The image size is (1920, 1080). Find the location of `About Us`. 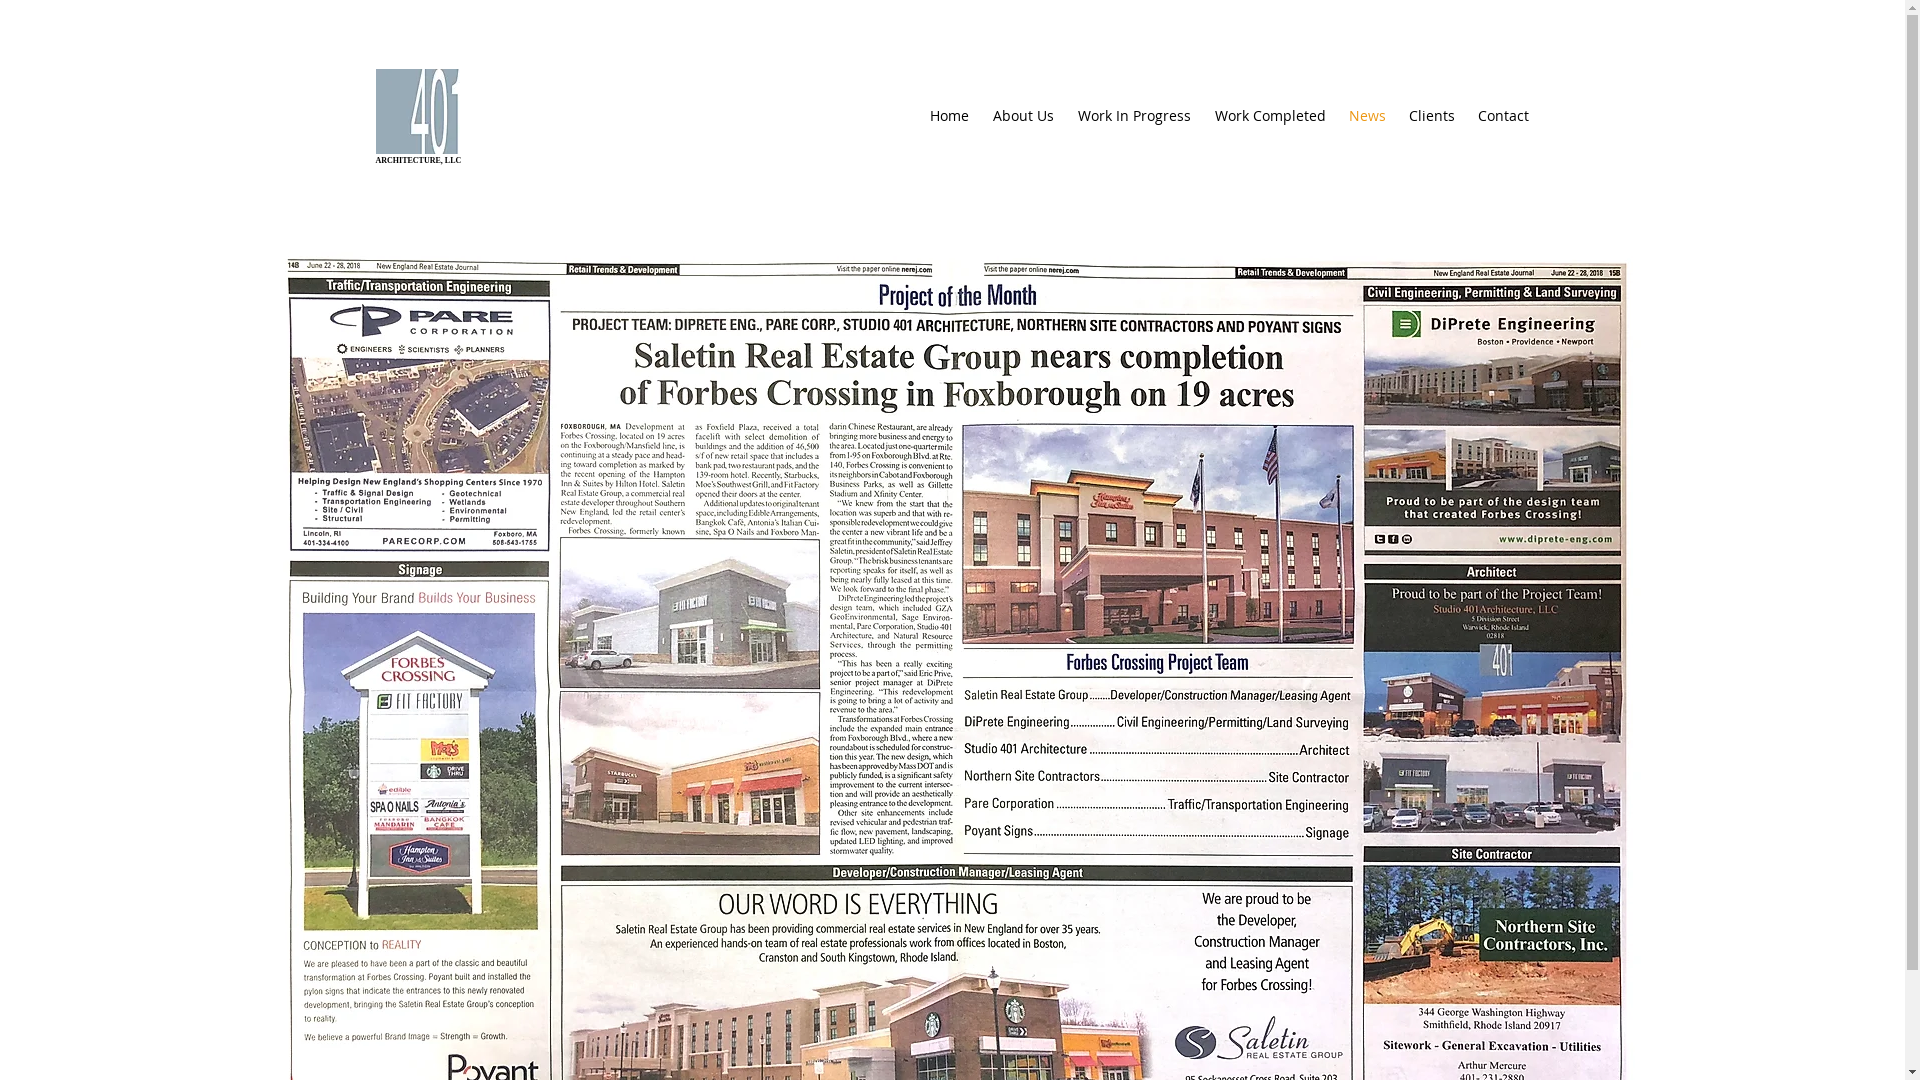

About Us is located at coordinates (1020, 116).